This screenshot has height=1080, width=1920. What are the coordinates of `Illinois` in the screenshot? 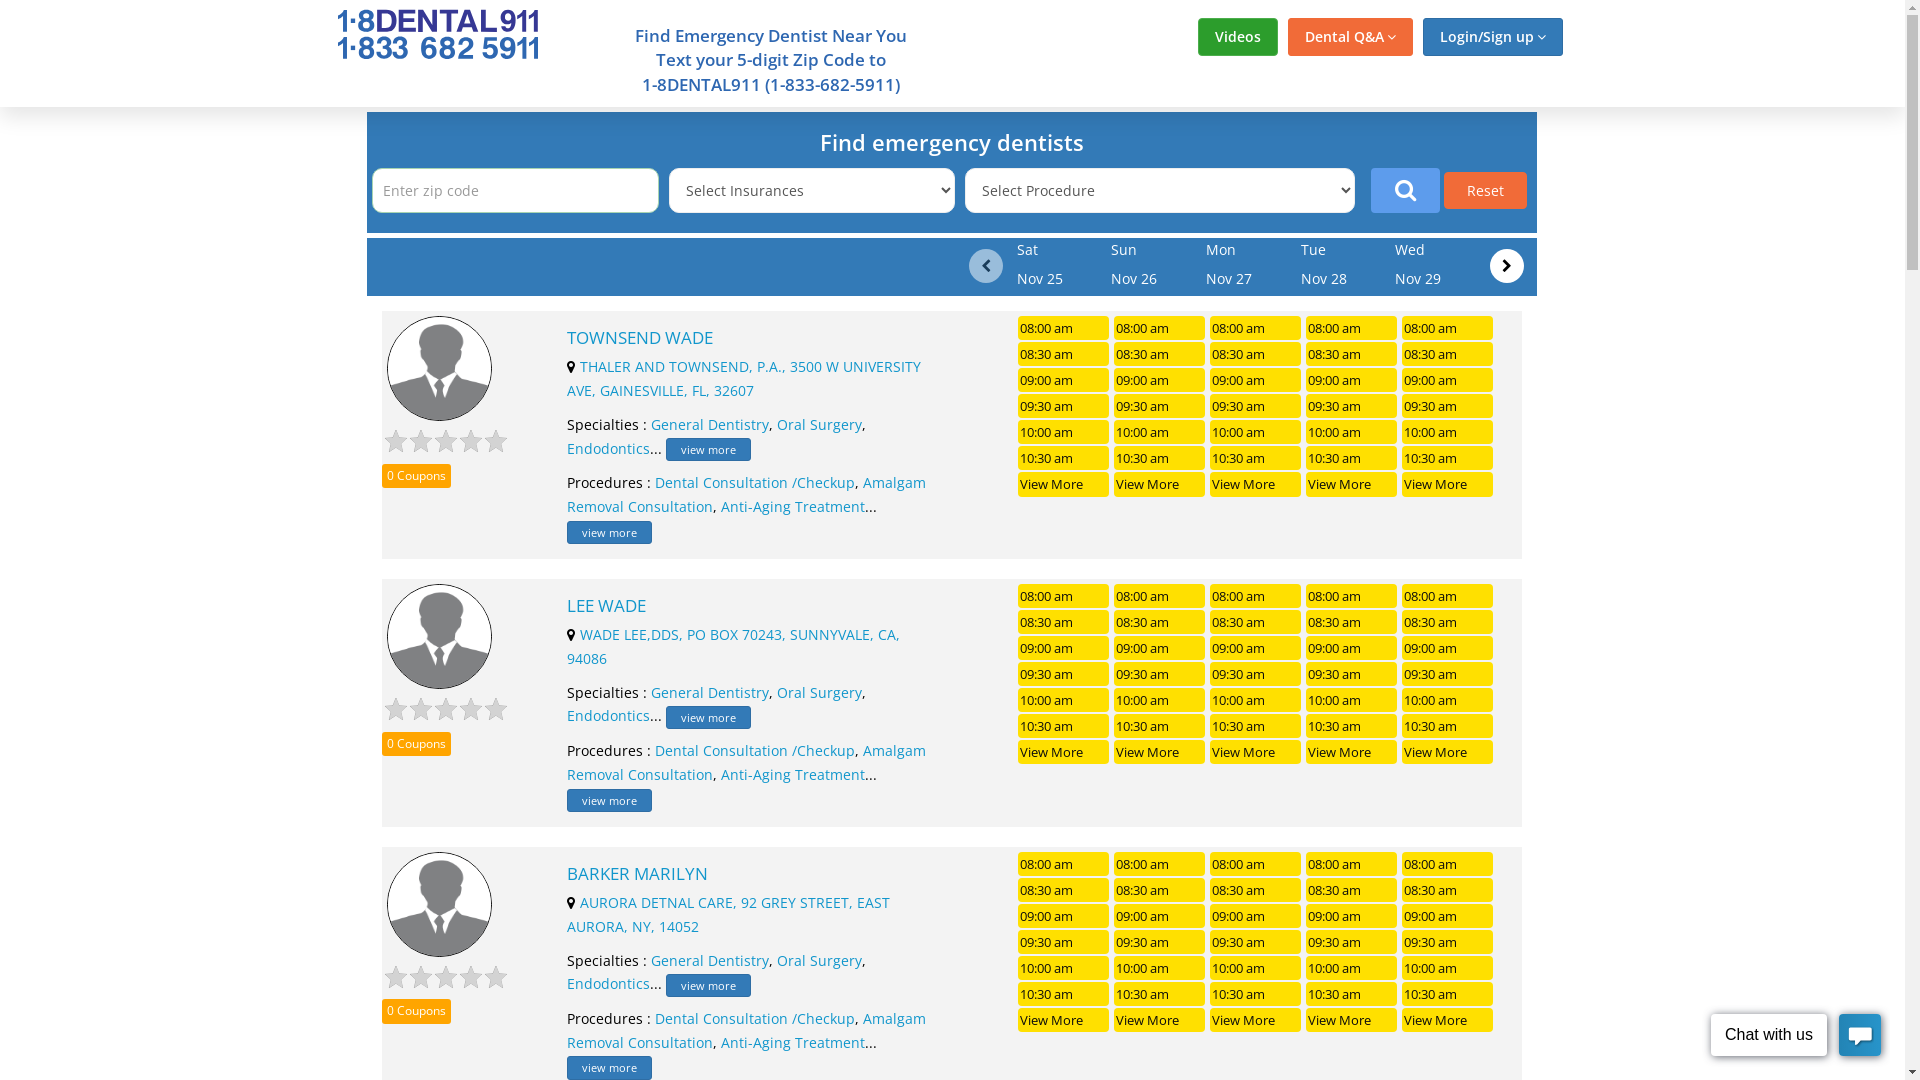 It's located at (615, 574).